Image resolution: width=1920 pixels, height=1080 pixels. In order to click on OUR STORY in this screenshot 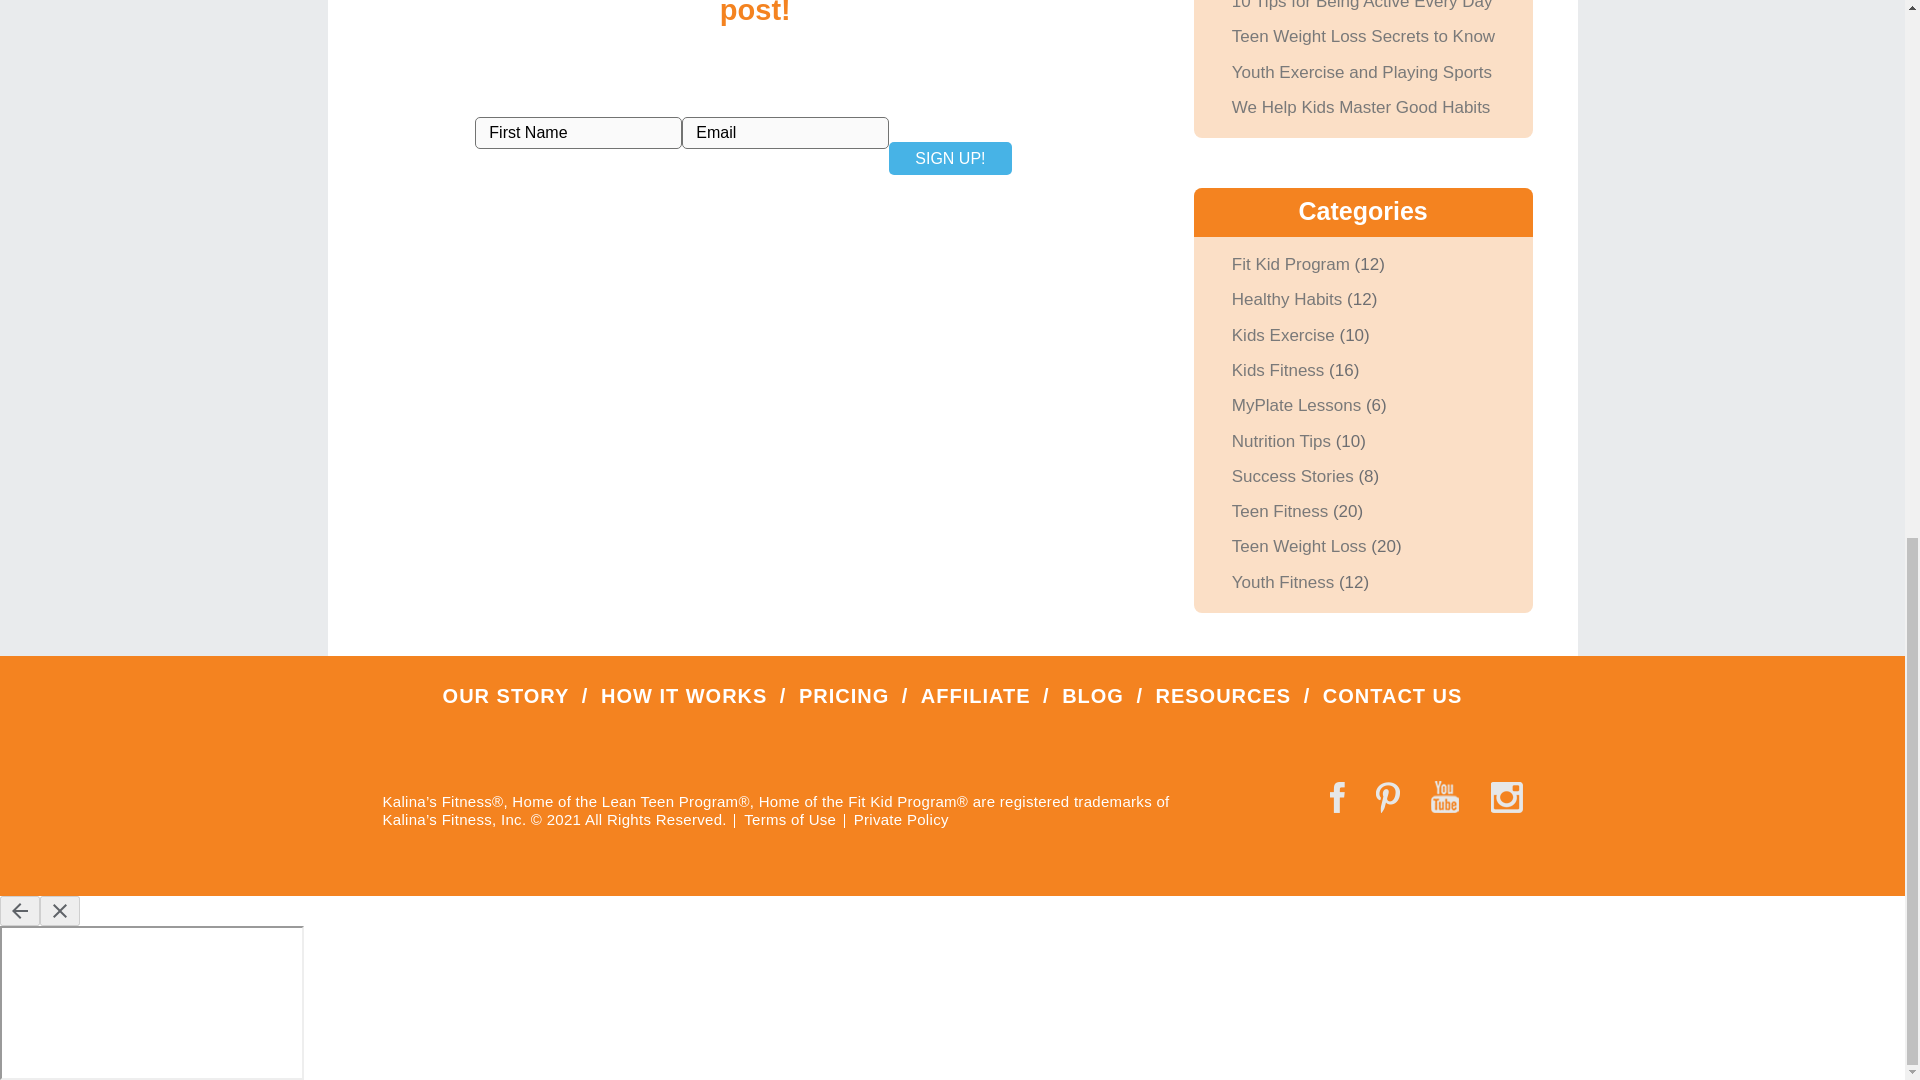, I will do `click(506, 696)`.